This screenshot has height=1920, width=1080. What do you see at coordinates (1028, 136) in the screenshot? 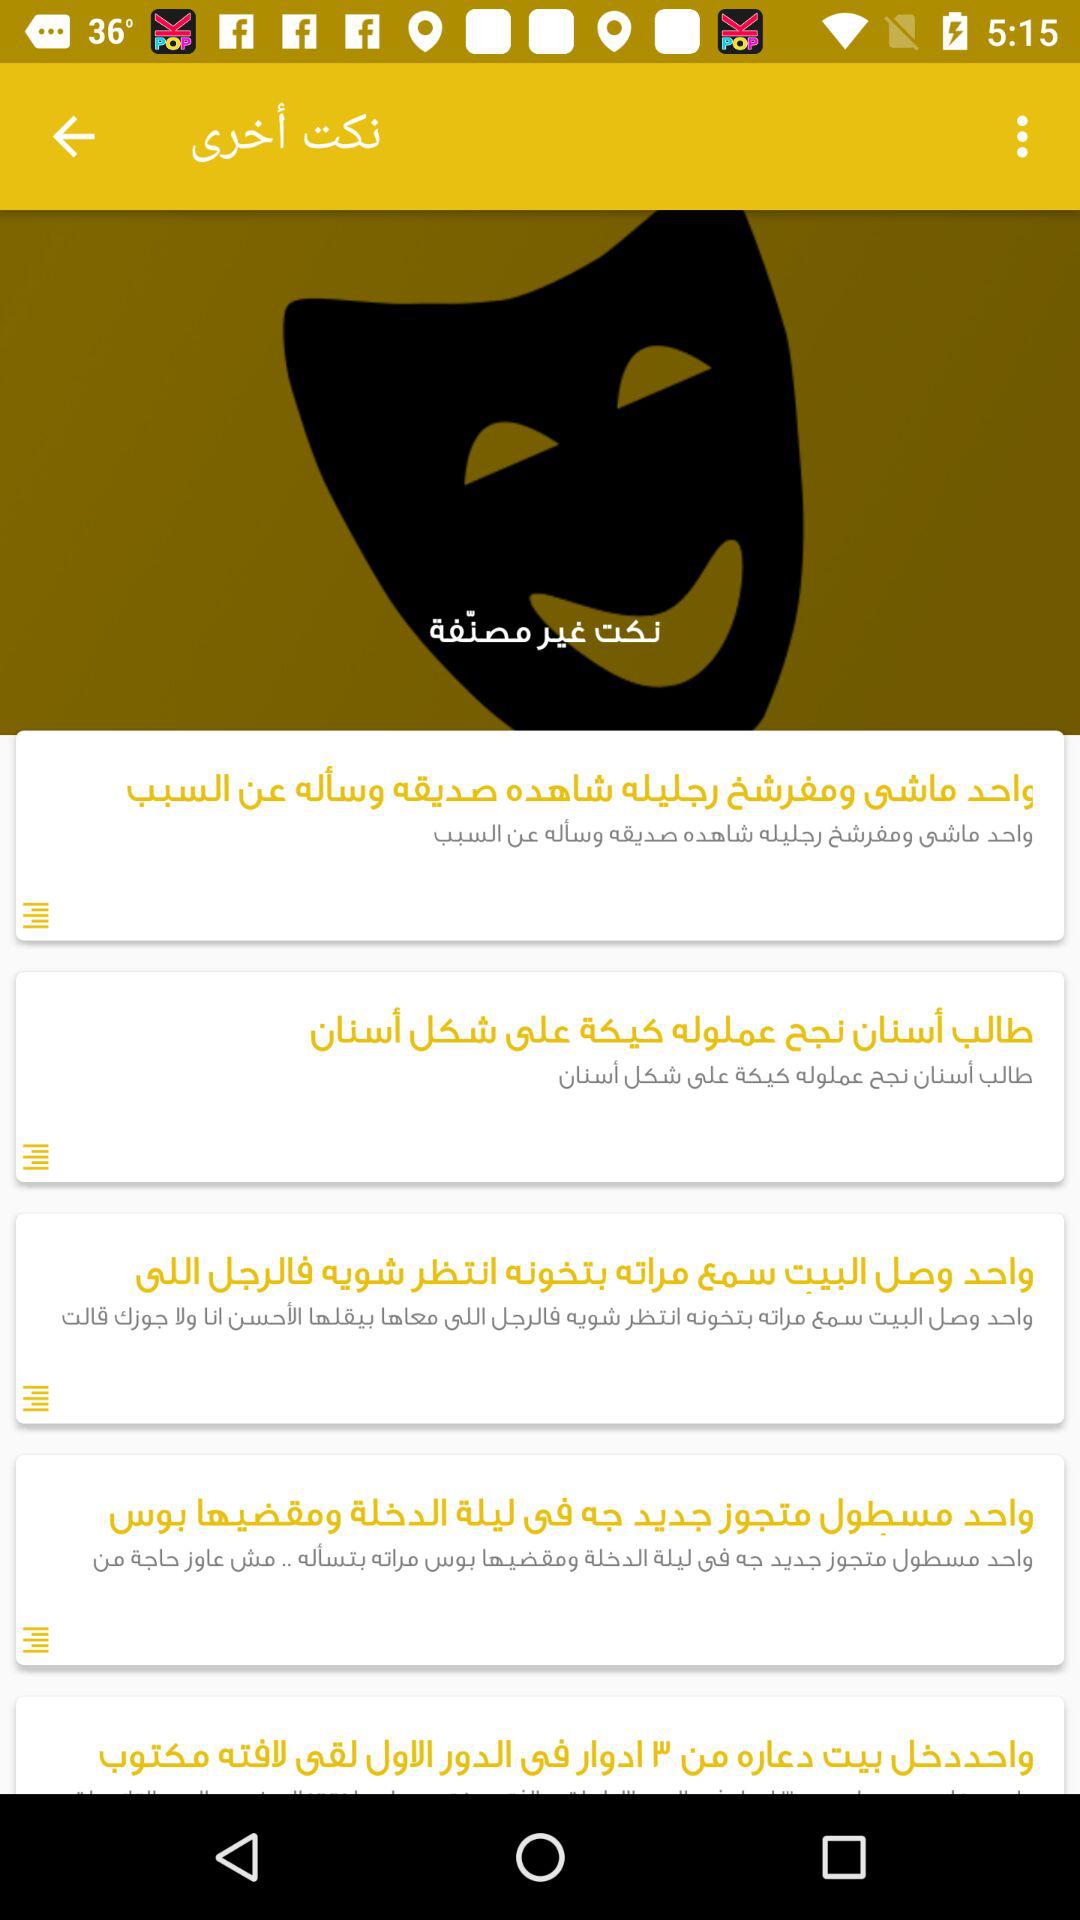
I see `click on the three button at the top right corner of the page` at bounding box center [1028, 136].